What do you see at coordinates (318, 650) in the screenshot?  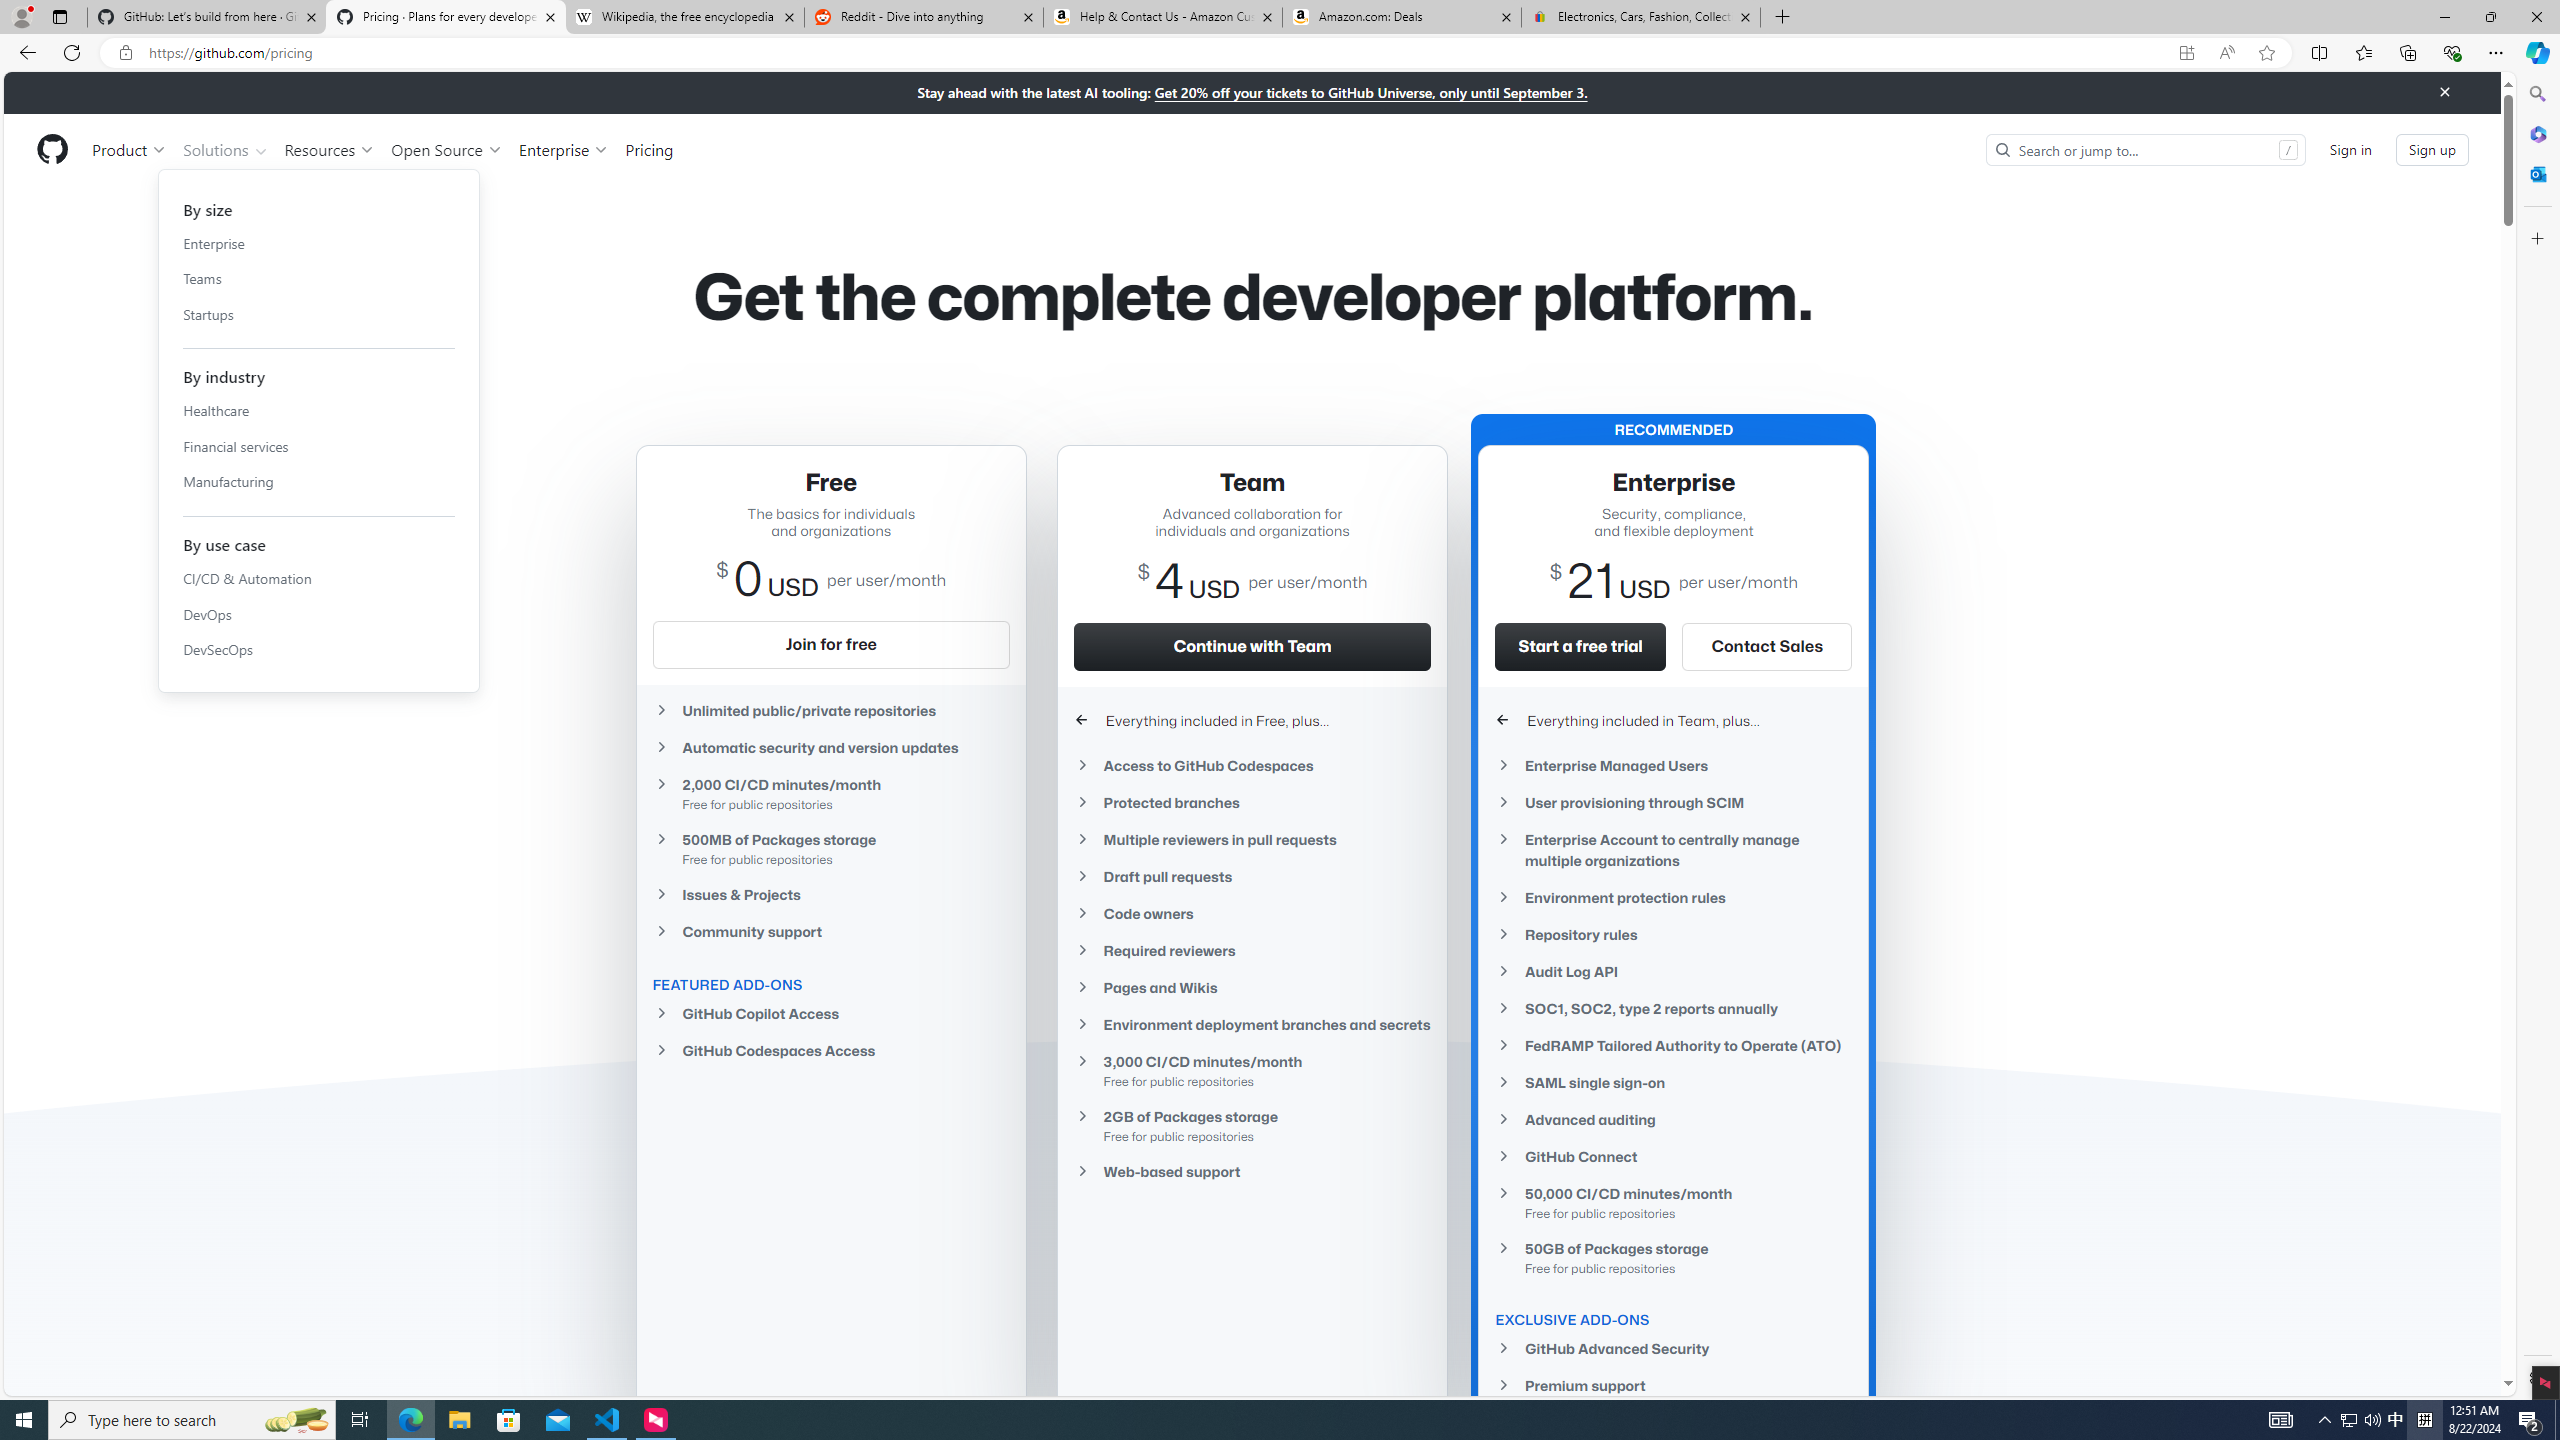 I see `DevSecOps` at bounding box center [318, 650].